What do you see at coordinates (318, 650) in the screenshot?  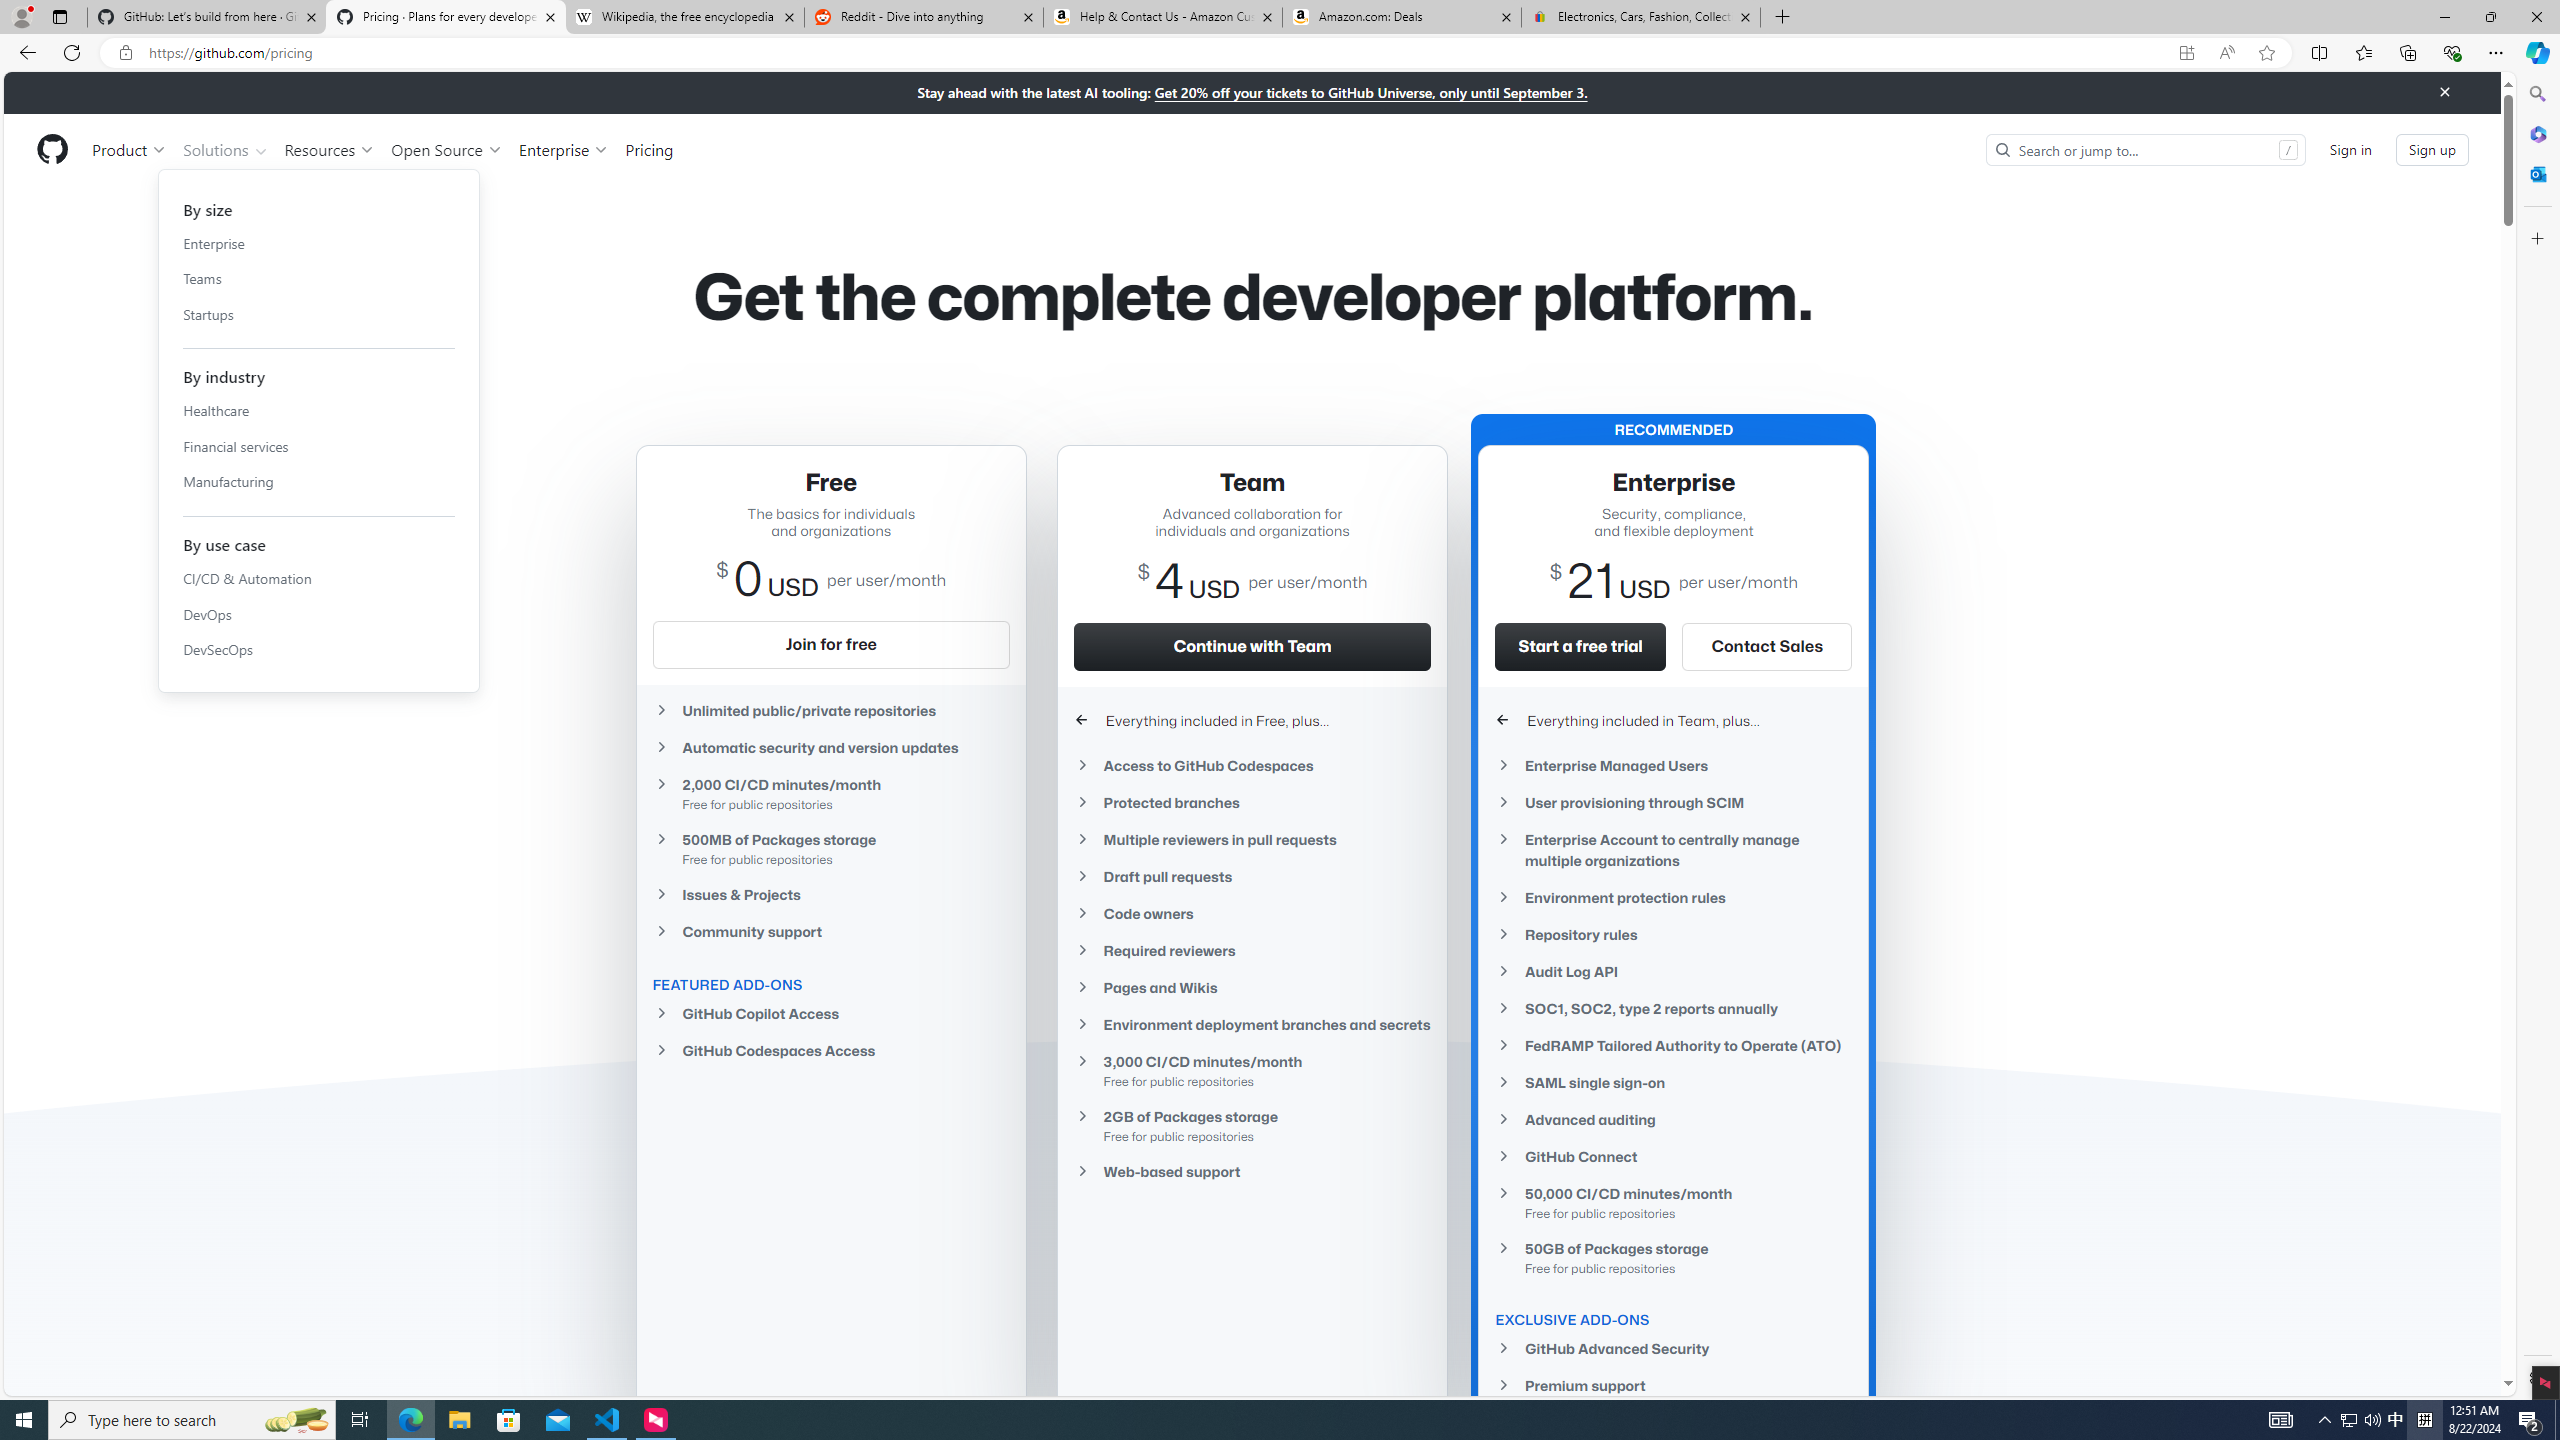 I see `DevSecOps` at bounding box center [318, 650].